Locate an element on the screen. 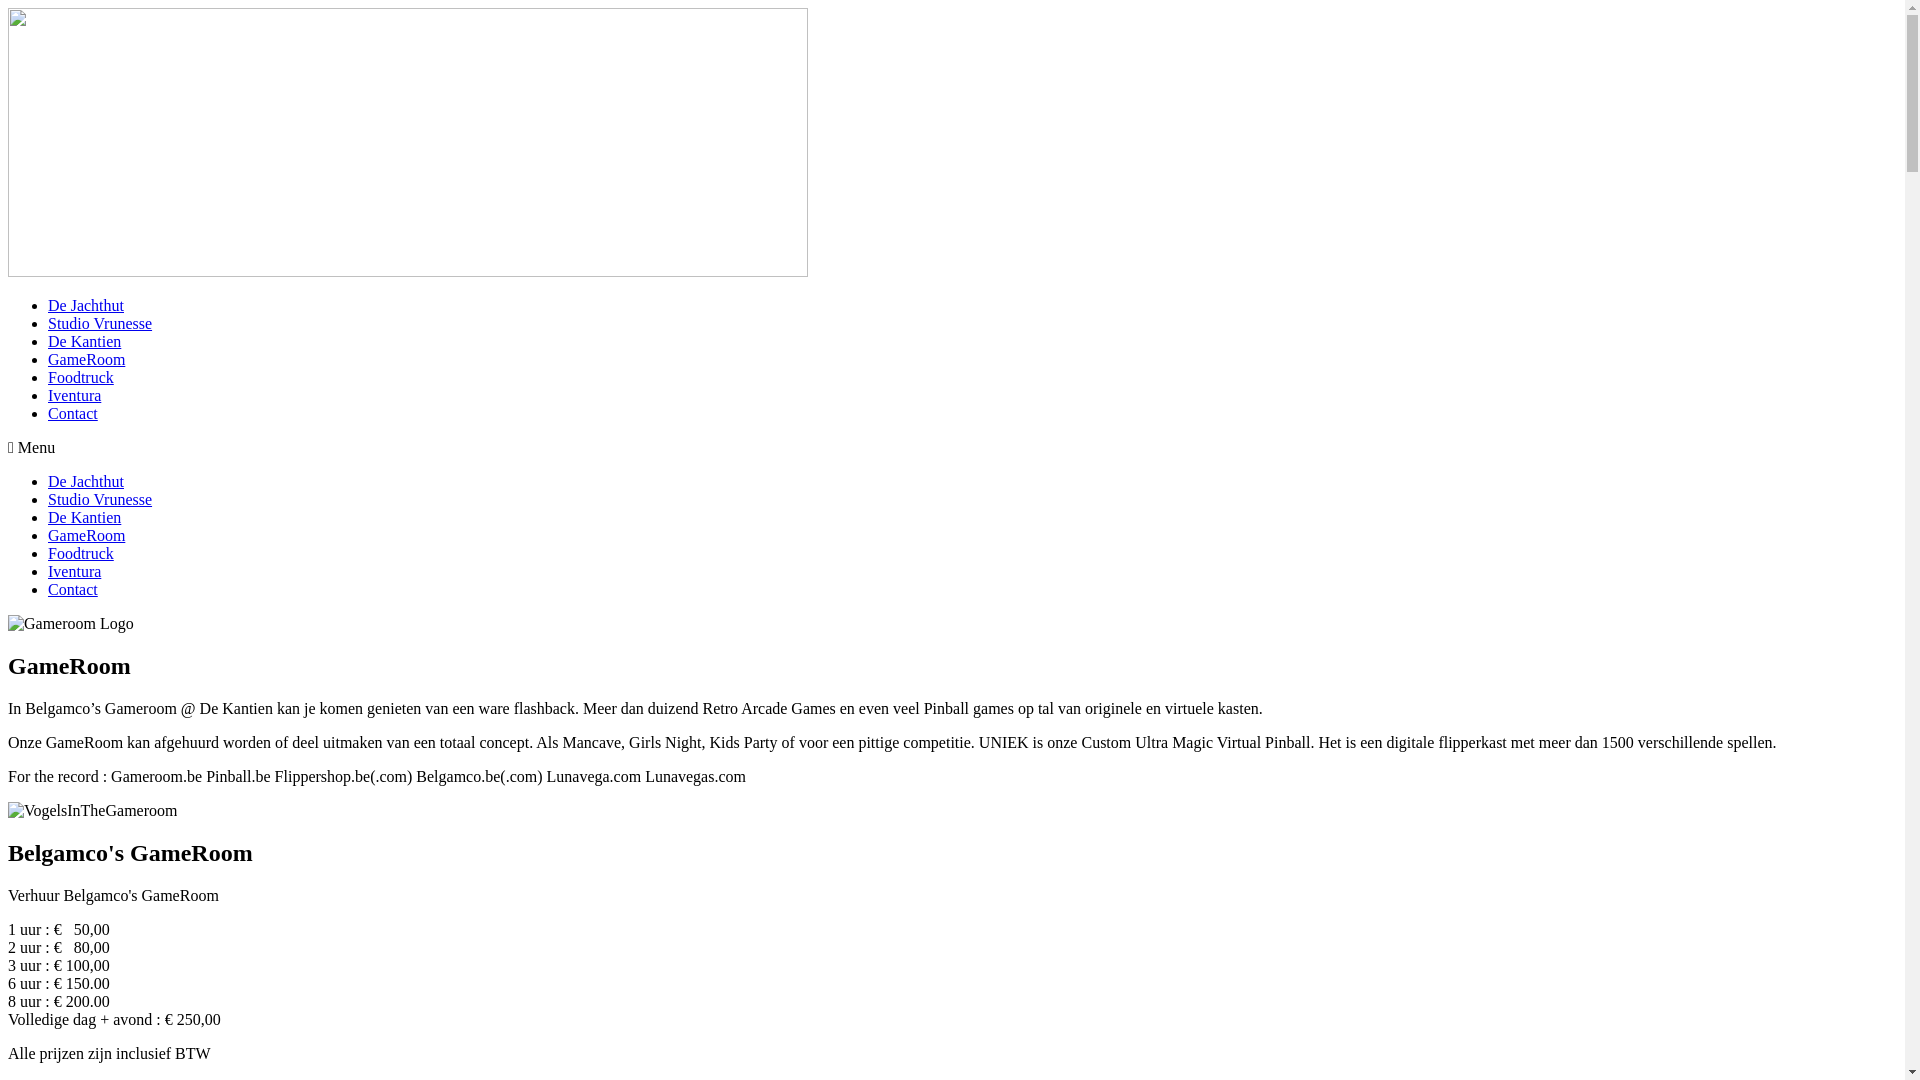  De Kantien is located at coordinates (84, 517).